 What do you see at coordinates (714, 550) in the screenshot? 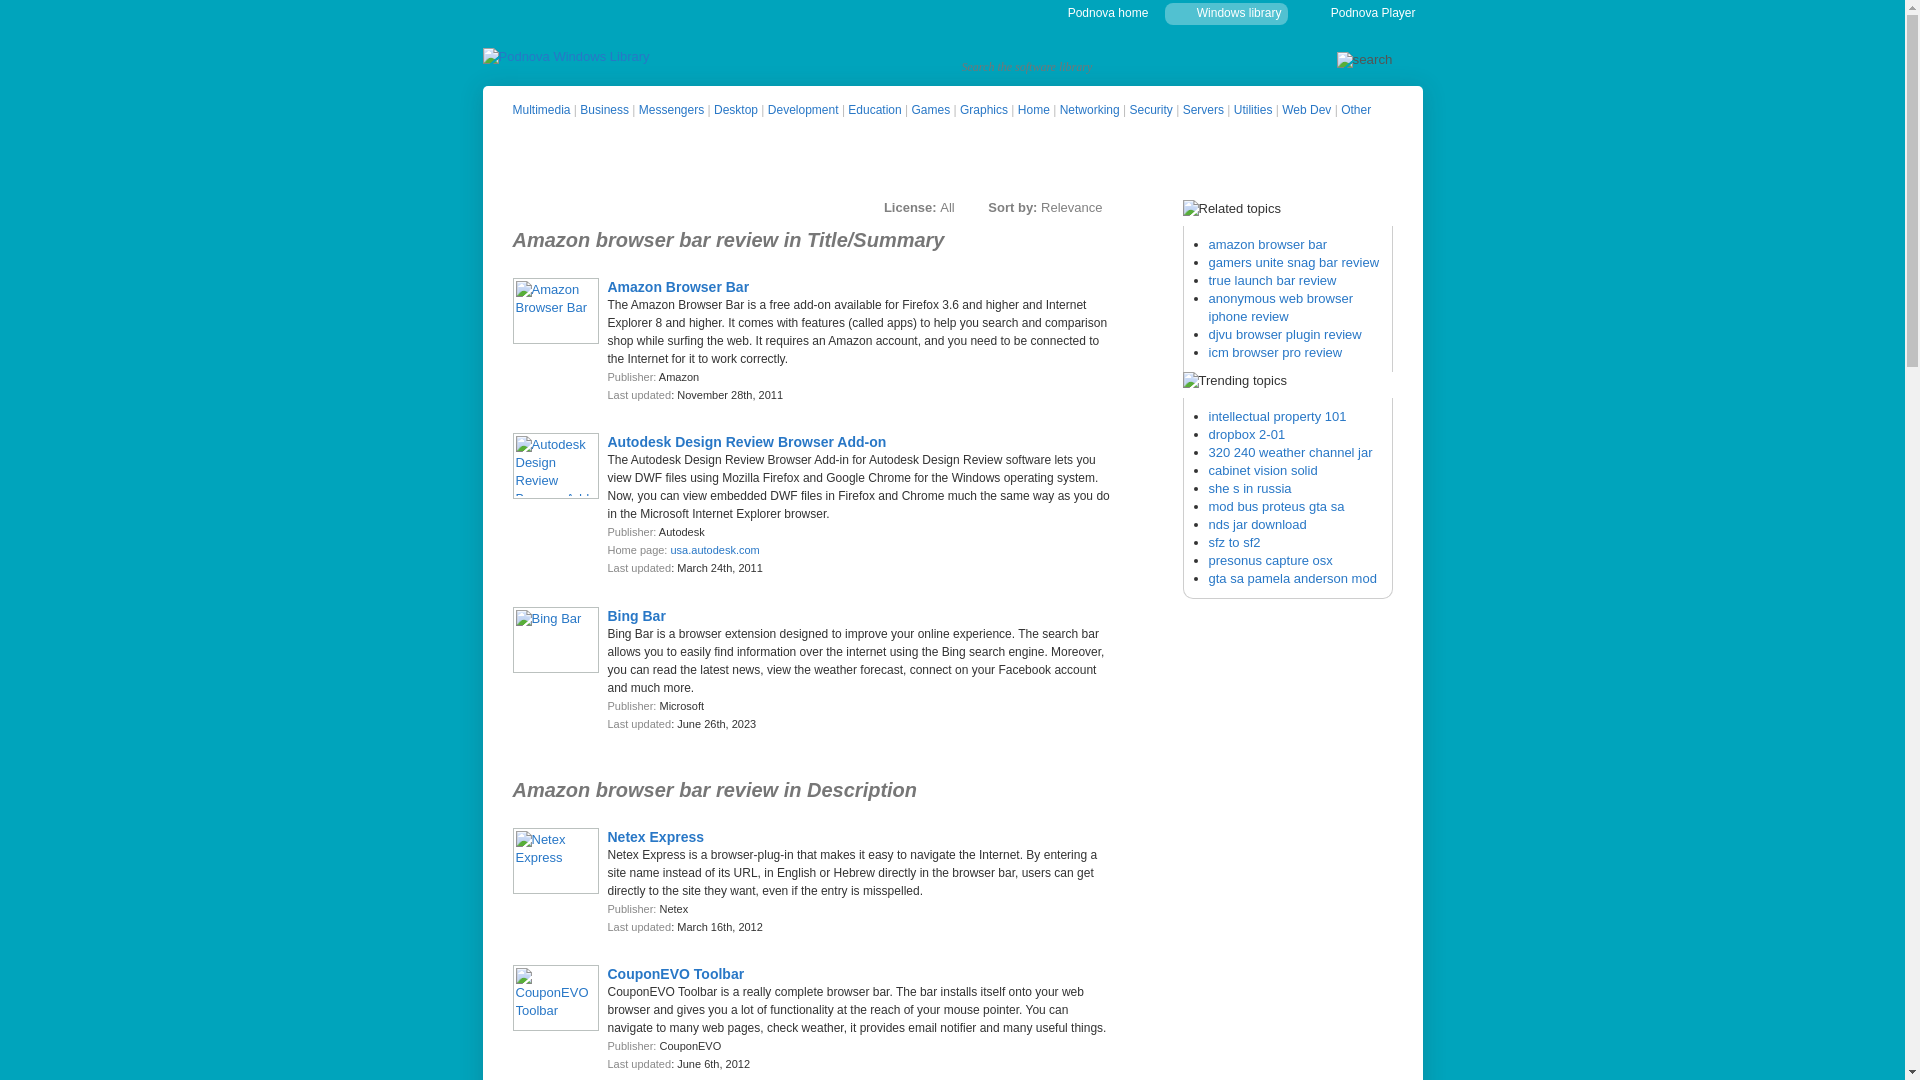
I see `usa.autodesk.com` at bounding box center [714, 550].